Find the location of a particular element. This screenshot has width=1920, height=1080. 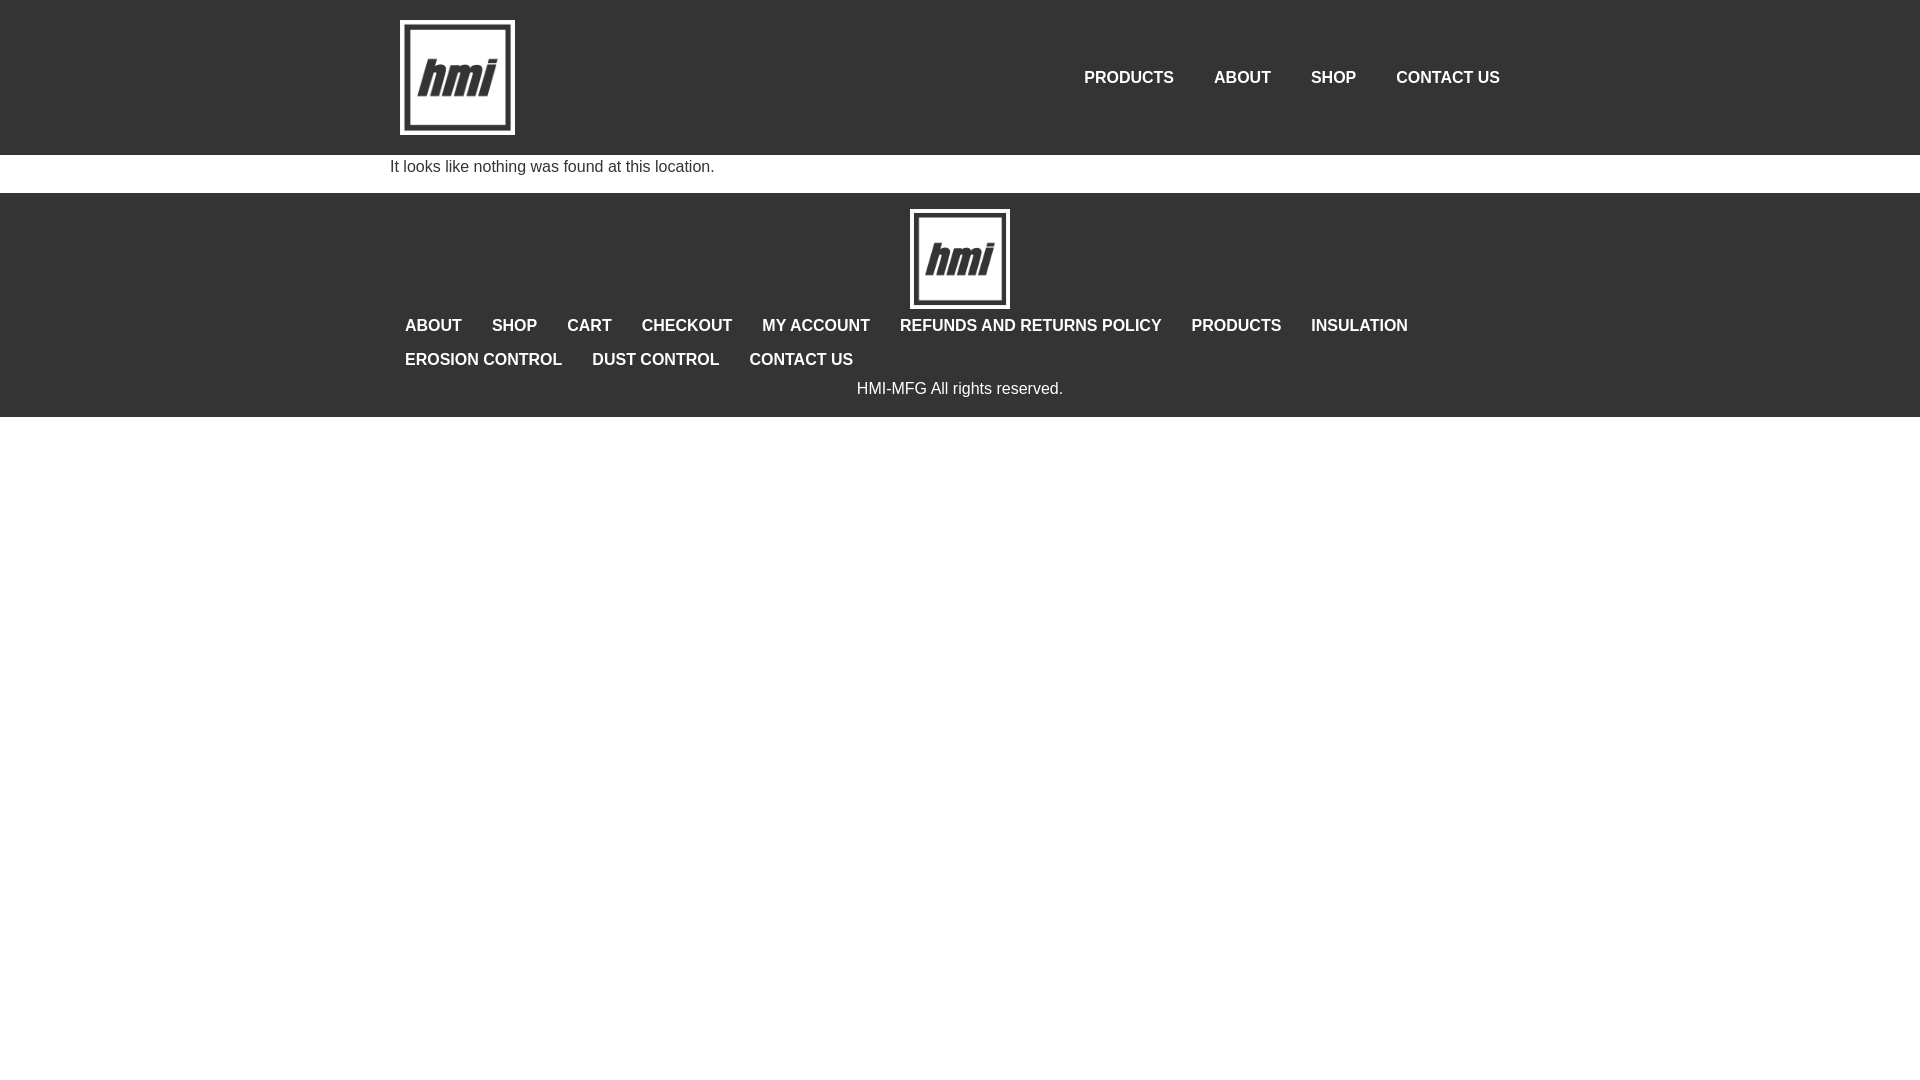

CONTACT US is located at coordinates (1448, 77).